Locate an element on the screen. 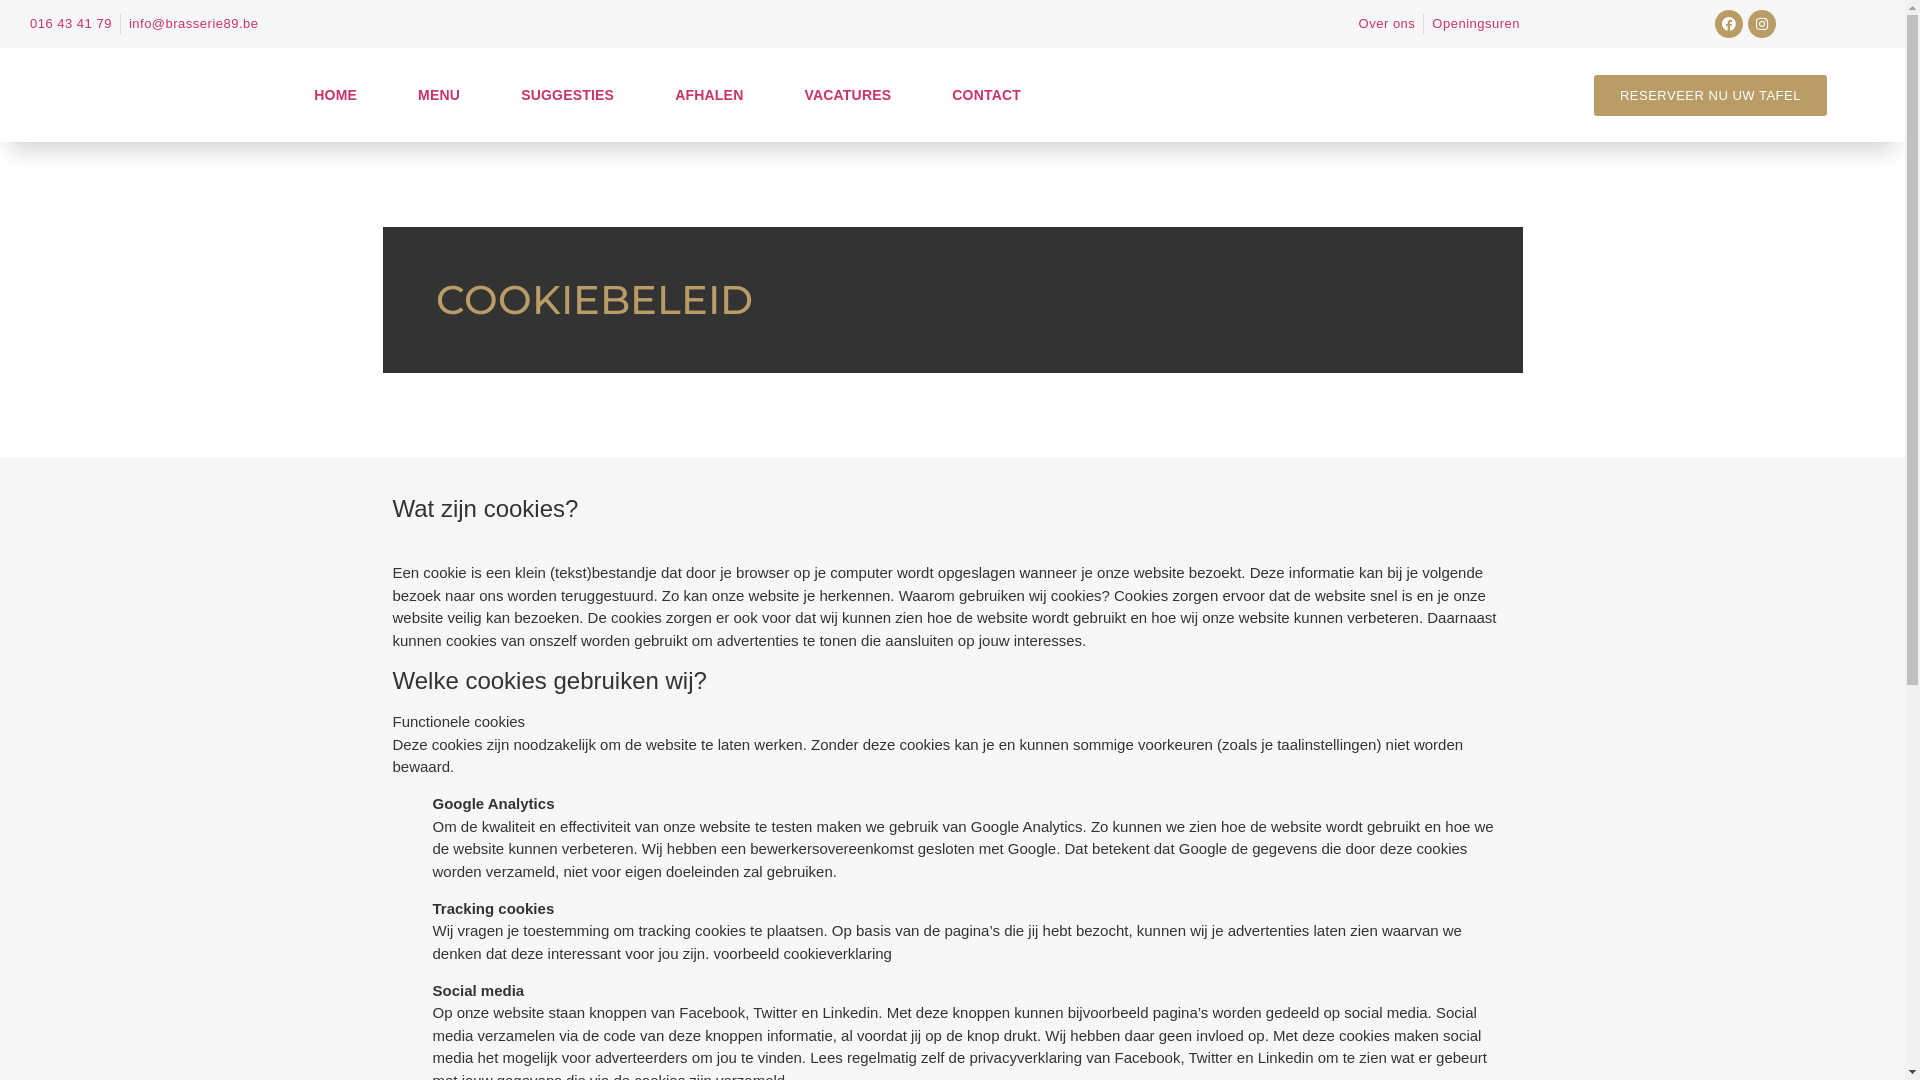 Image resolution: width=1920 pixels, height=1080 pixels. VACATURES is located at coordinates (848, 95).